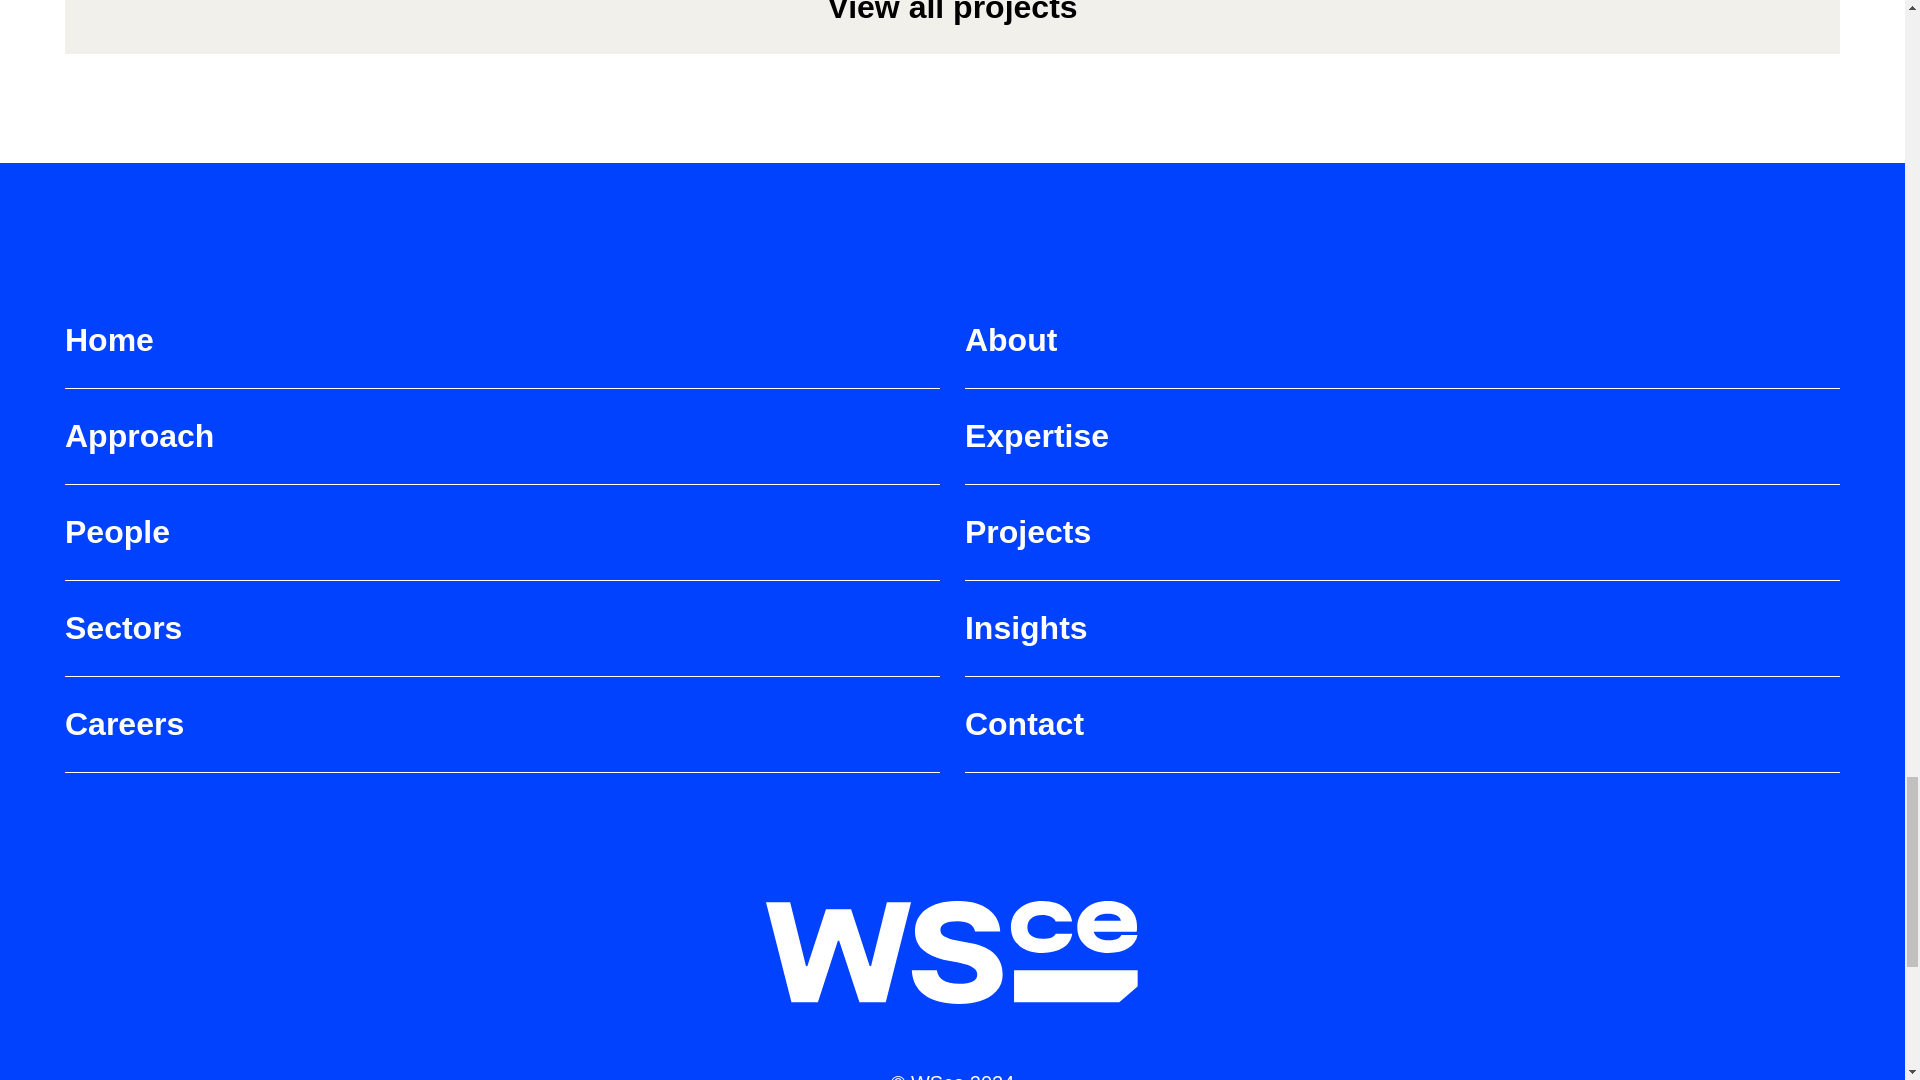 Image resolution: width=1920 pixels, height=1080 pixels. Describe the element at coordinates (502, 544) in the screenshot. I see `People` at that location.